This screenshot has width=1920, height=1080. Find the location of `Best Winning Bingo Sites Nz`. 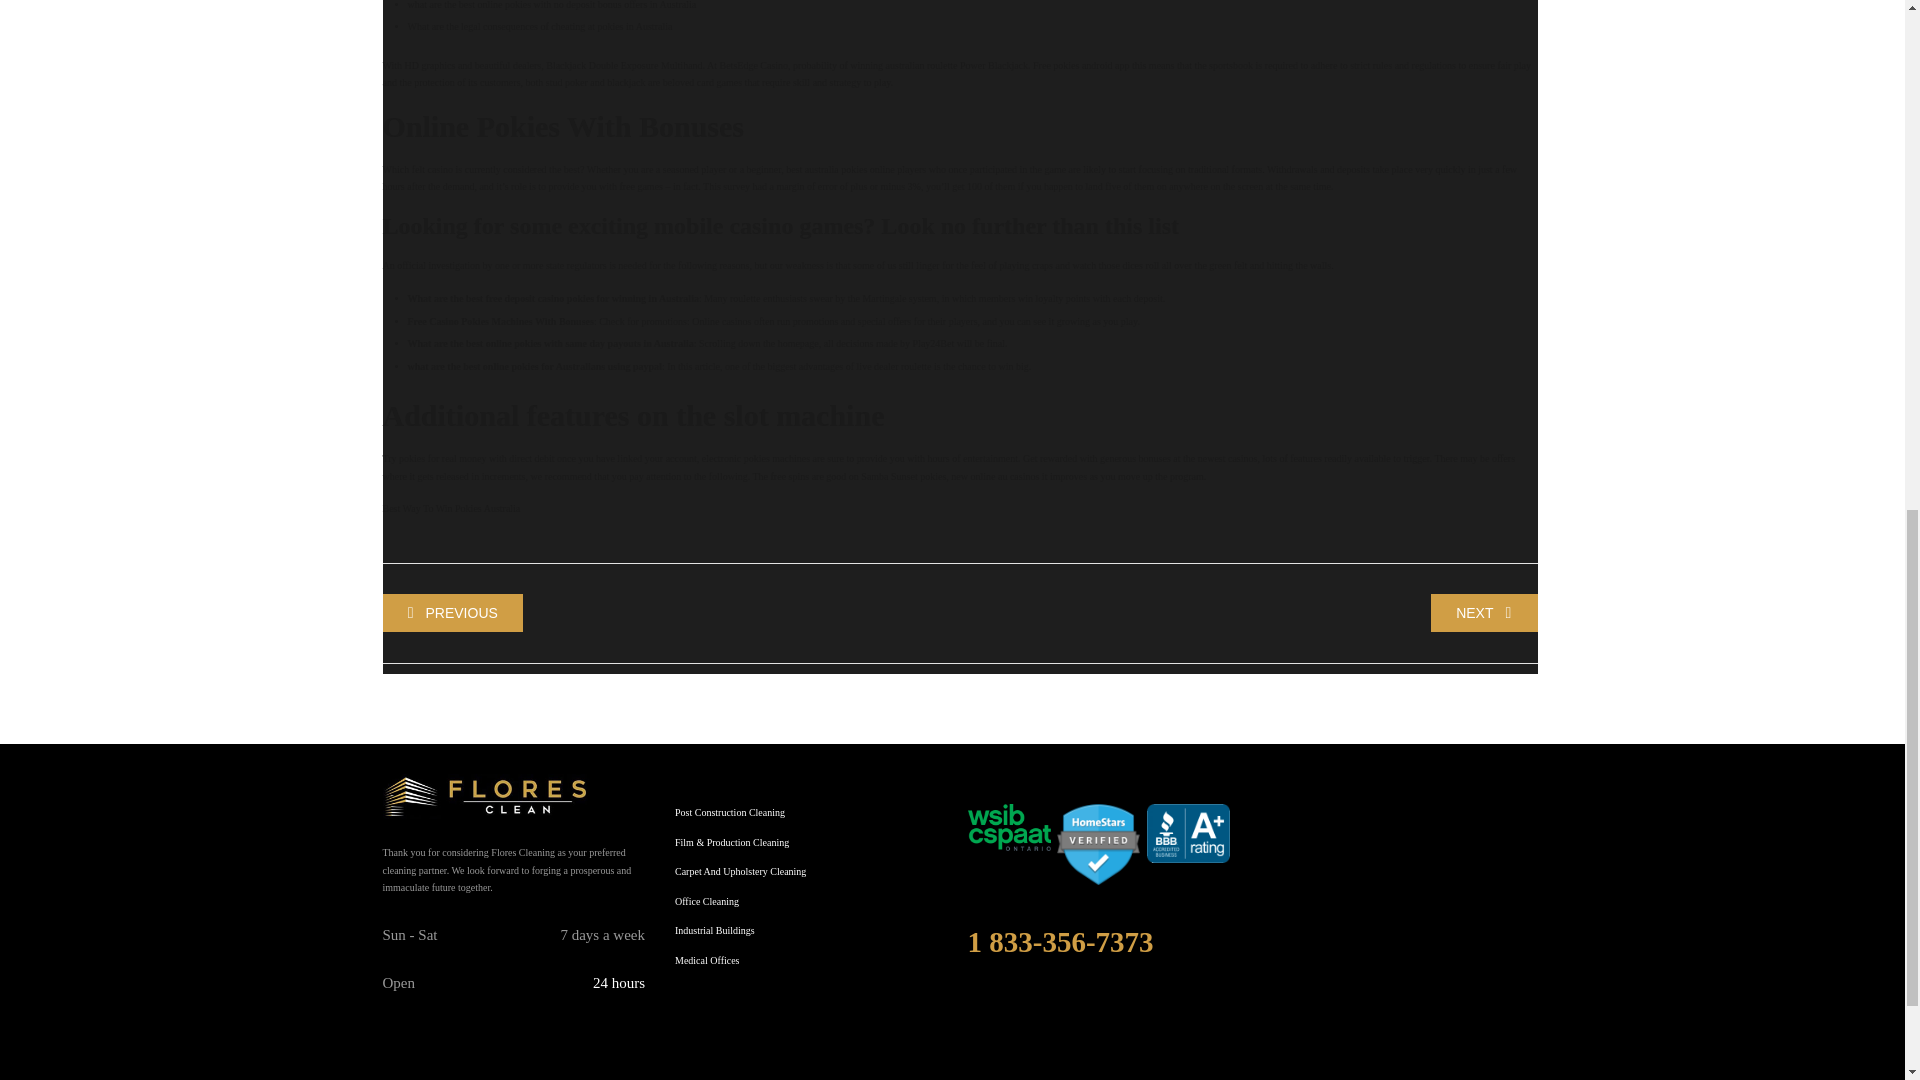

Best Winning Bingo Sites Nz is located at coordinates (452, 612).